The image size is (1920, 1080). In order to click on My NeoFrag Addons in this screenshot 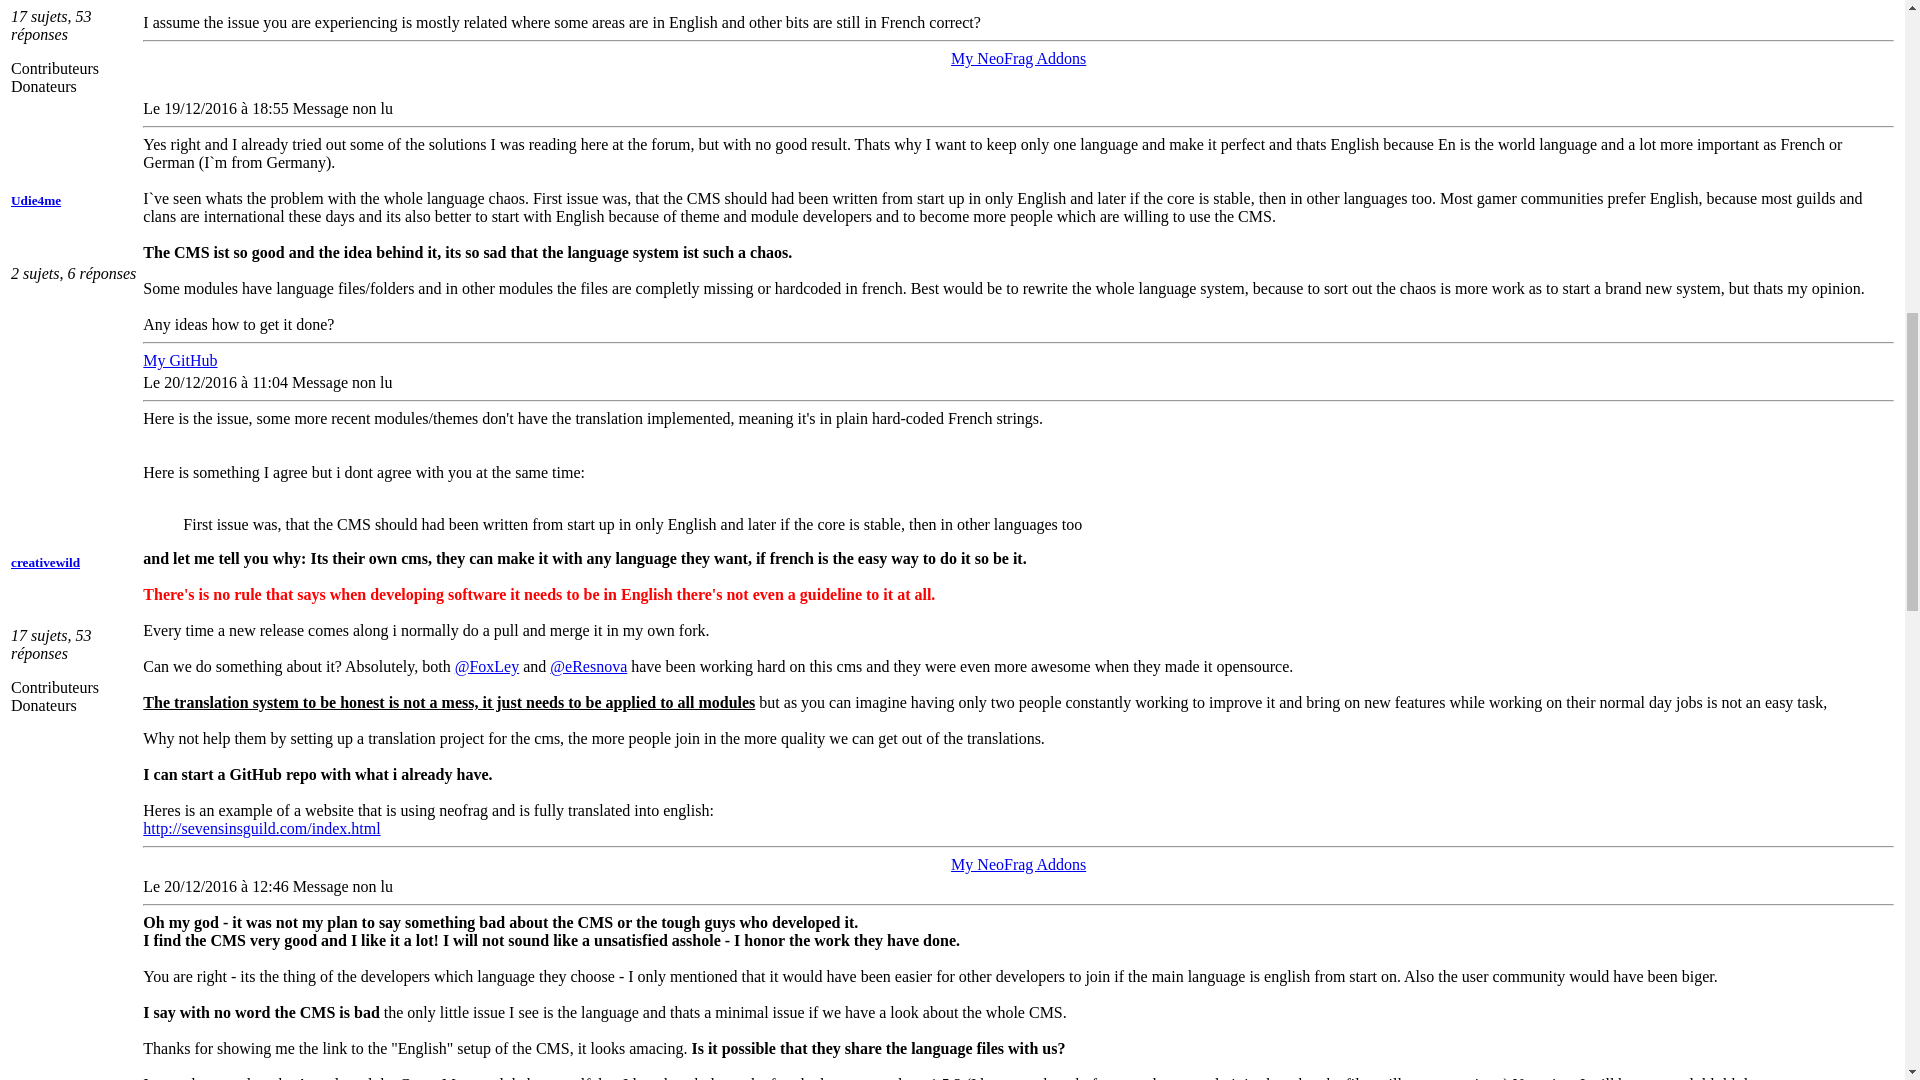, I will do `click(1018, 58)`.